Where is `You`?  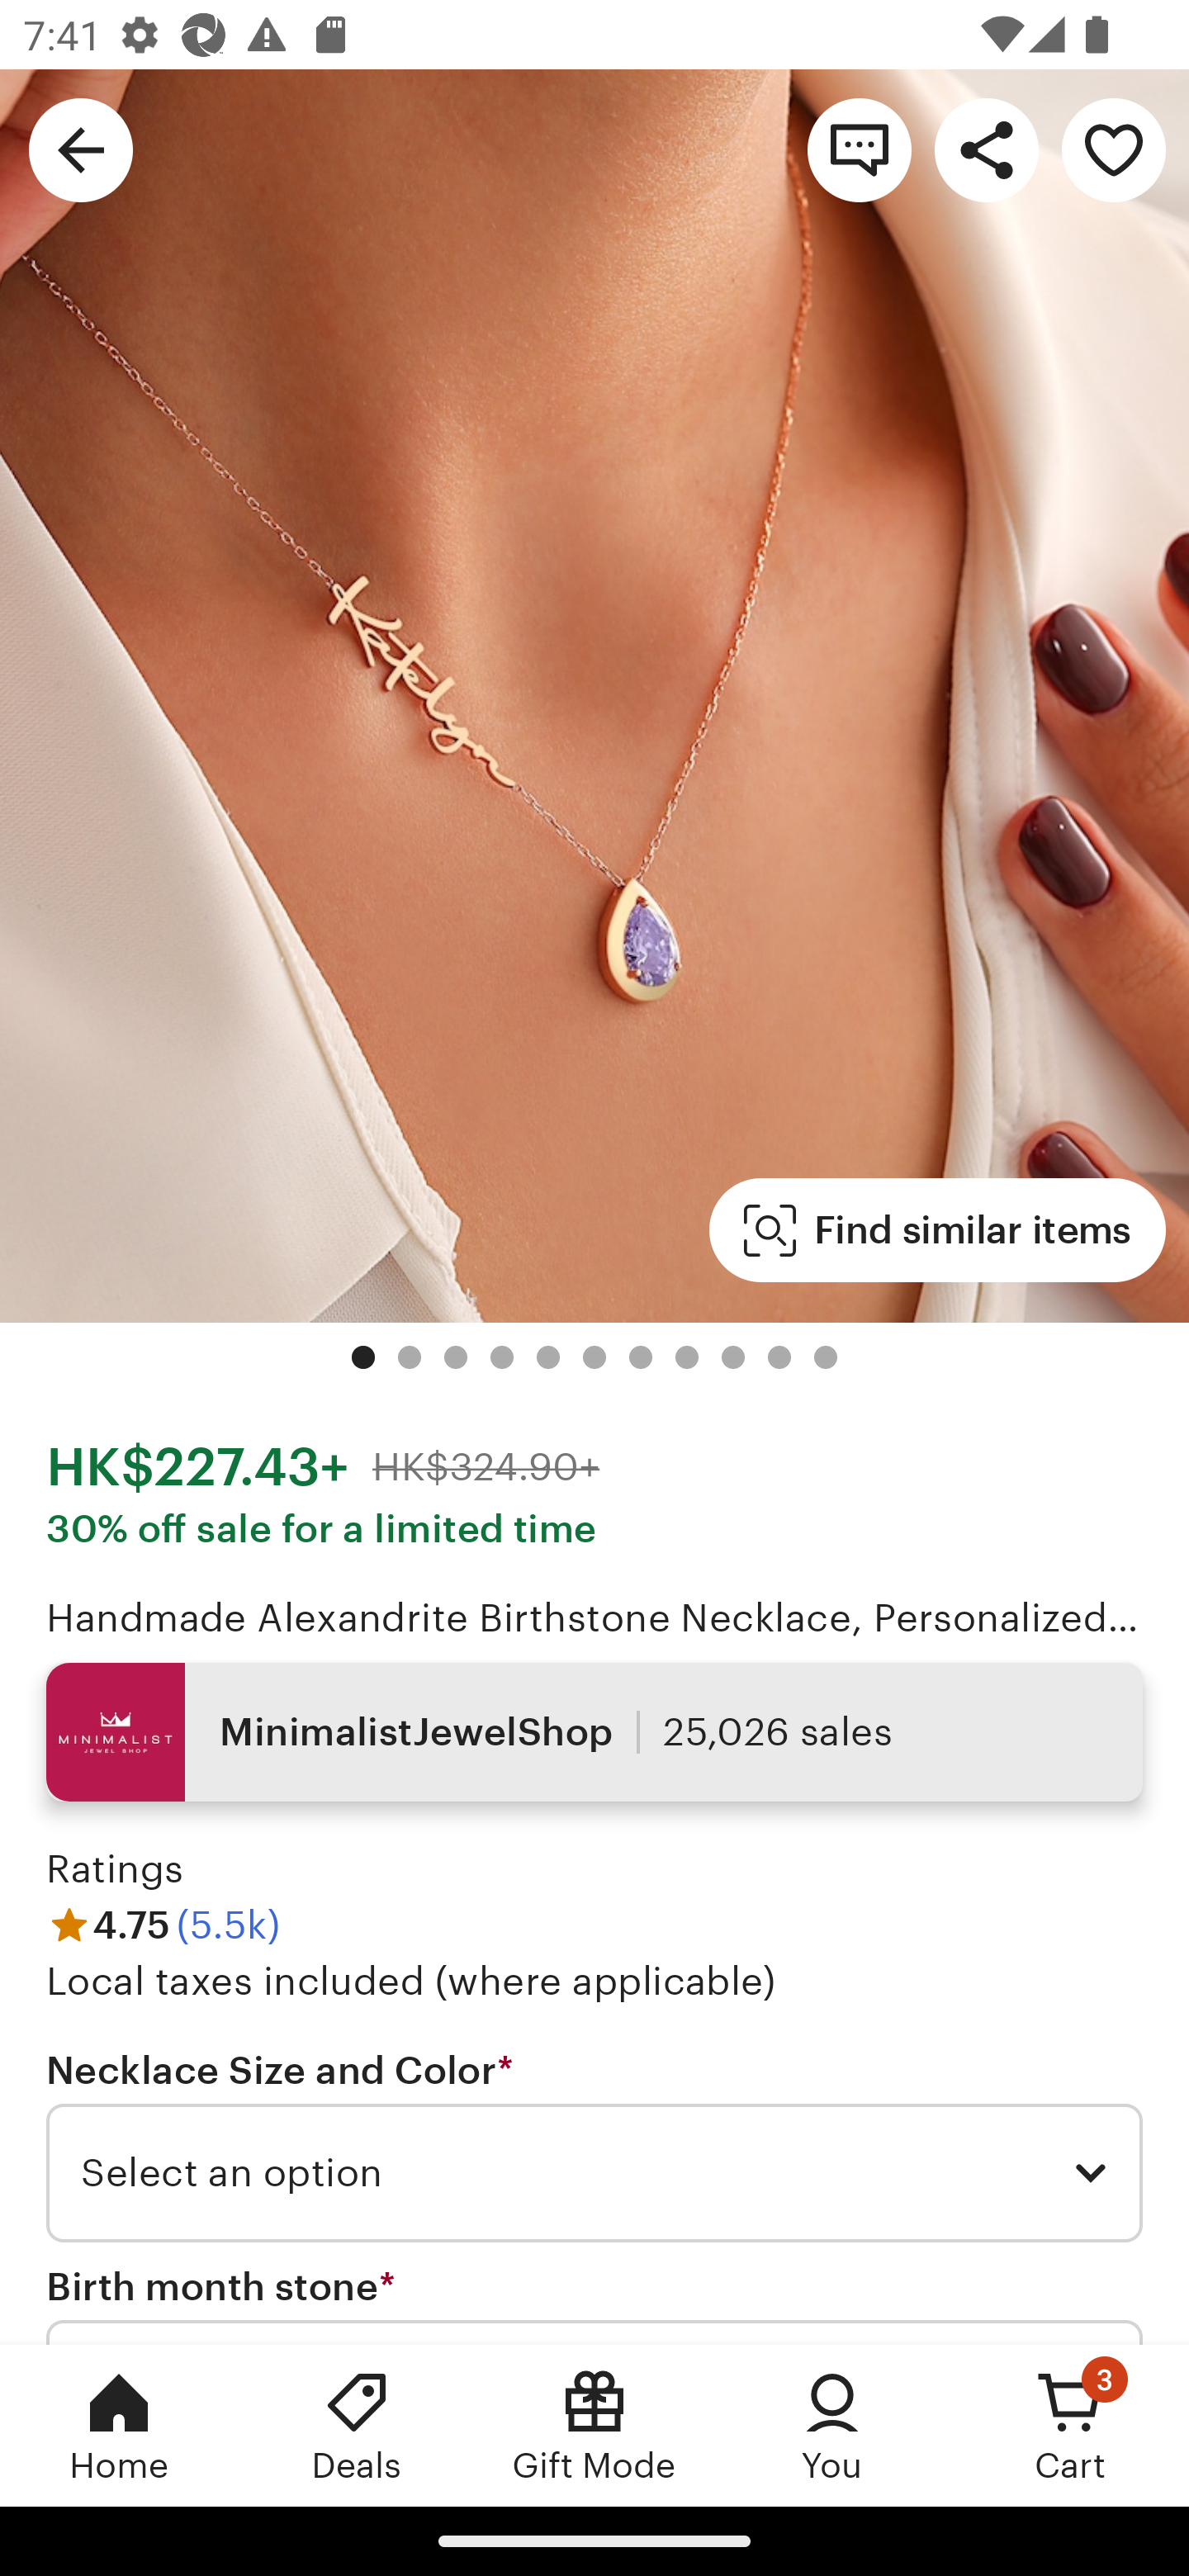
You is located at coordinates (832, 2425).